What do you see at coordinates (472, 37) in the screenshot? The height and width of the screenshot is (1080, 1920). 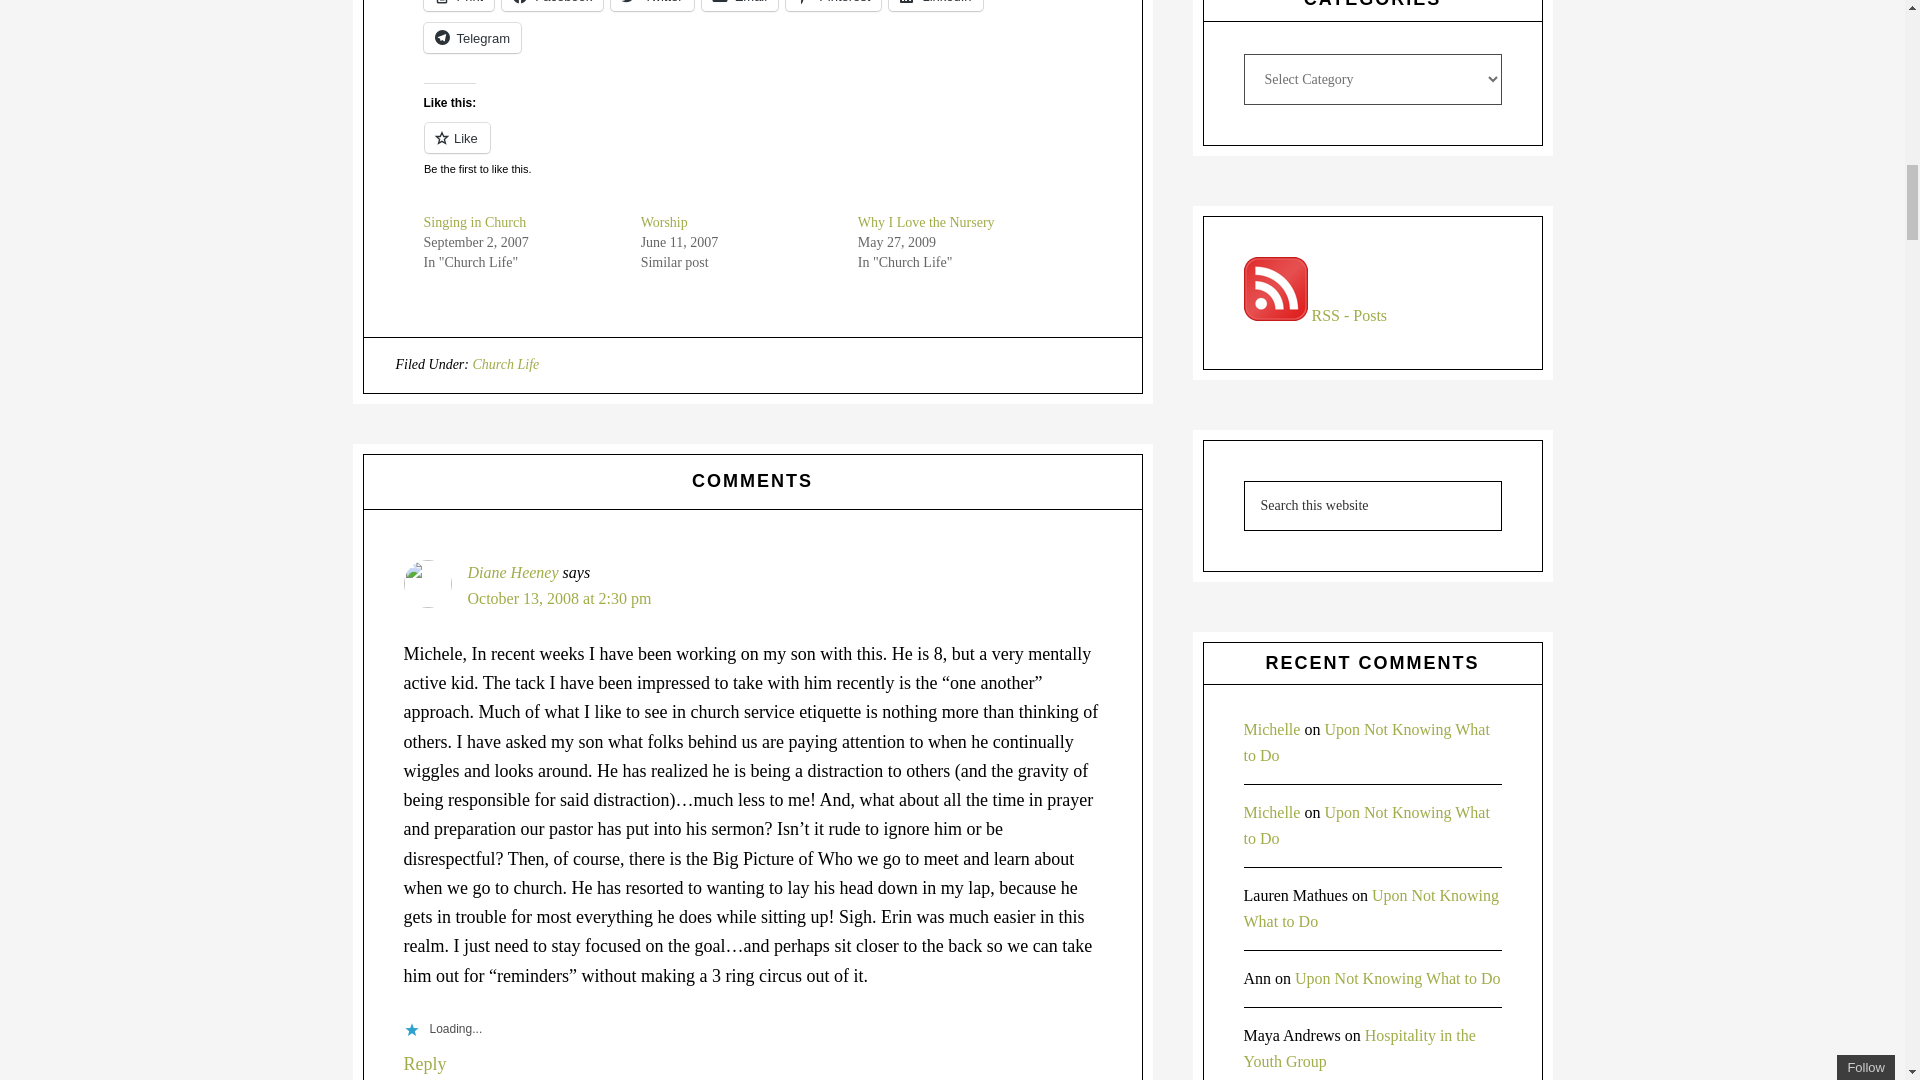 I see `Click to share on Telegram` at bounding box center [472, 37].